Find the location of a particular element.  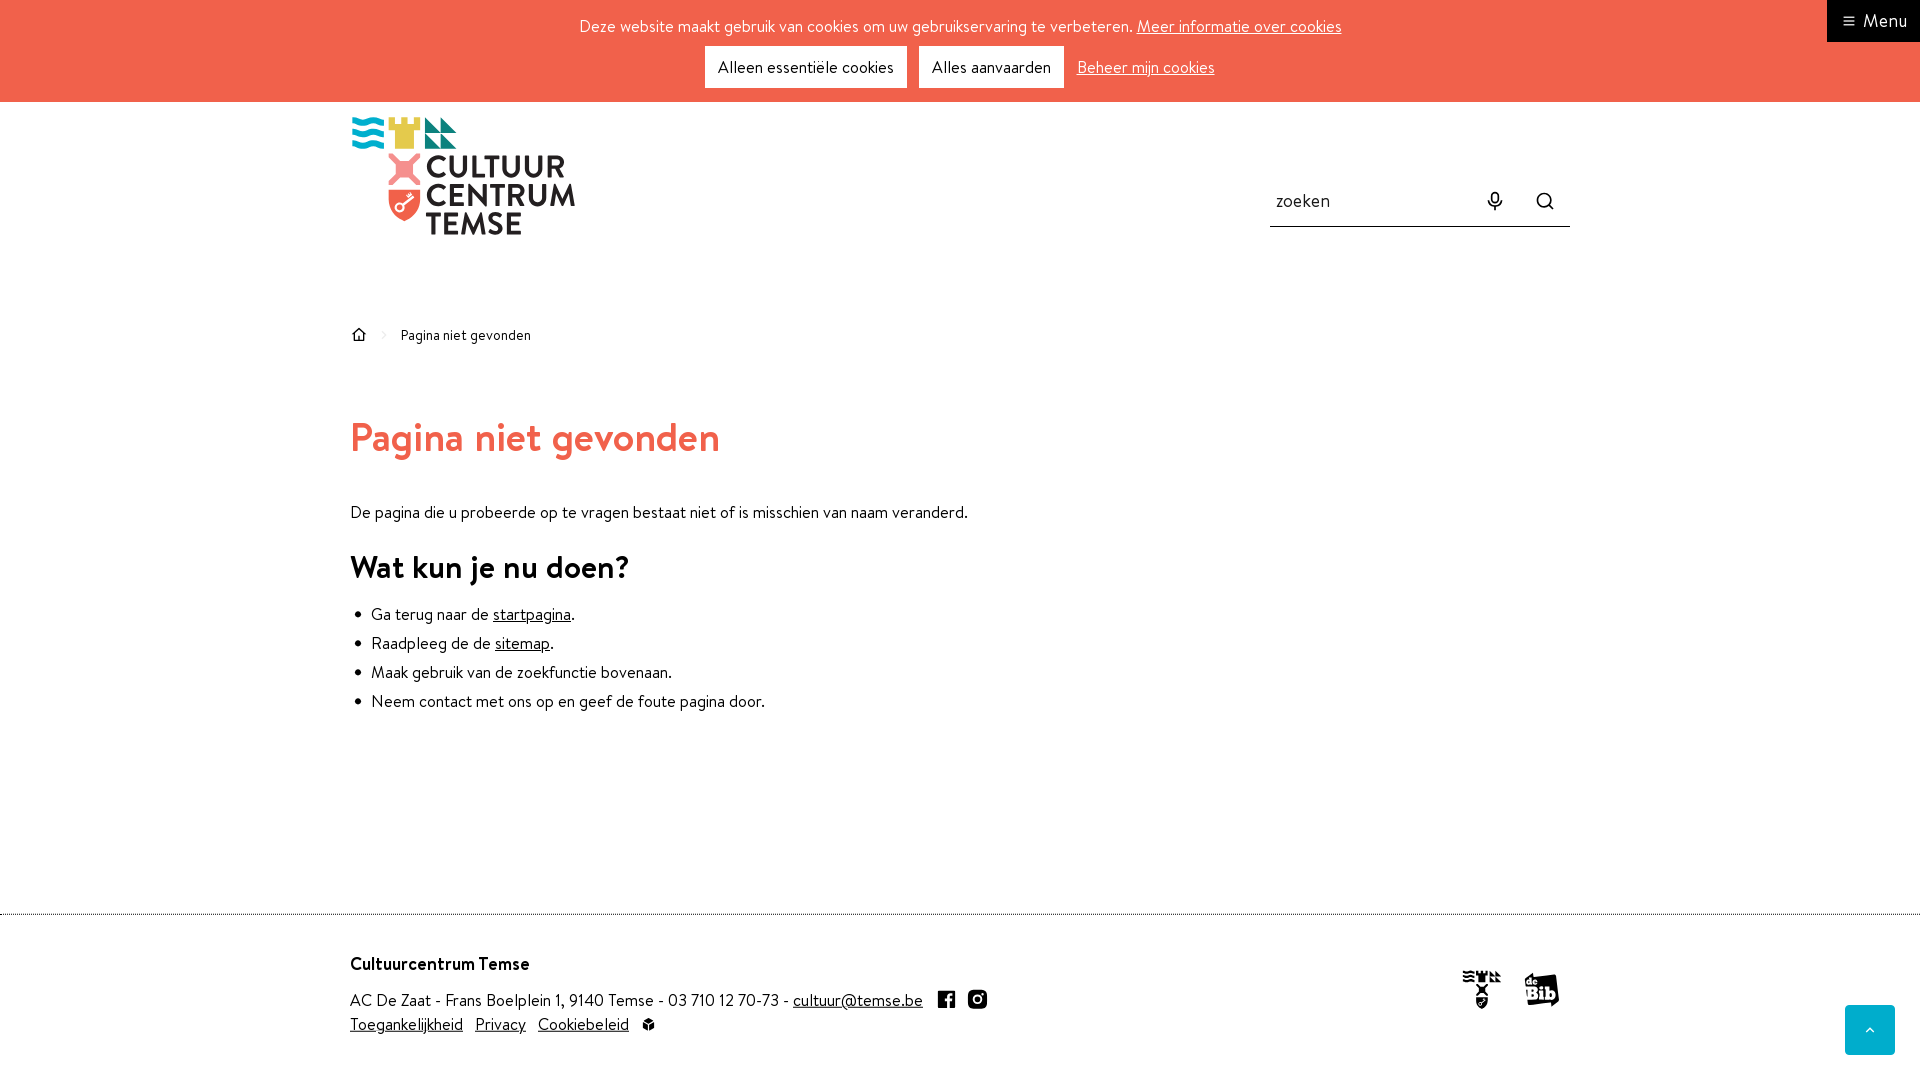

sitemap is located at coordinates (522, 643).